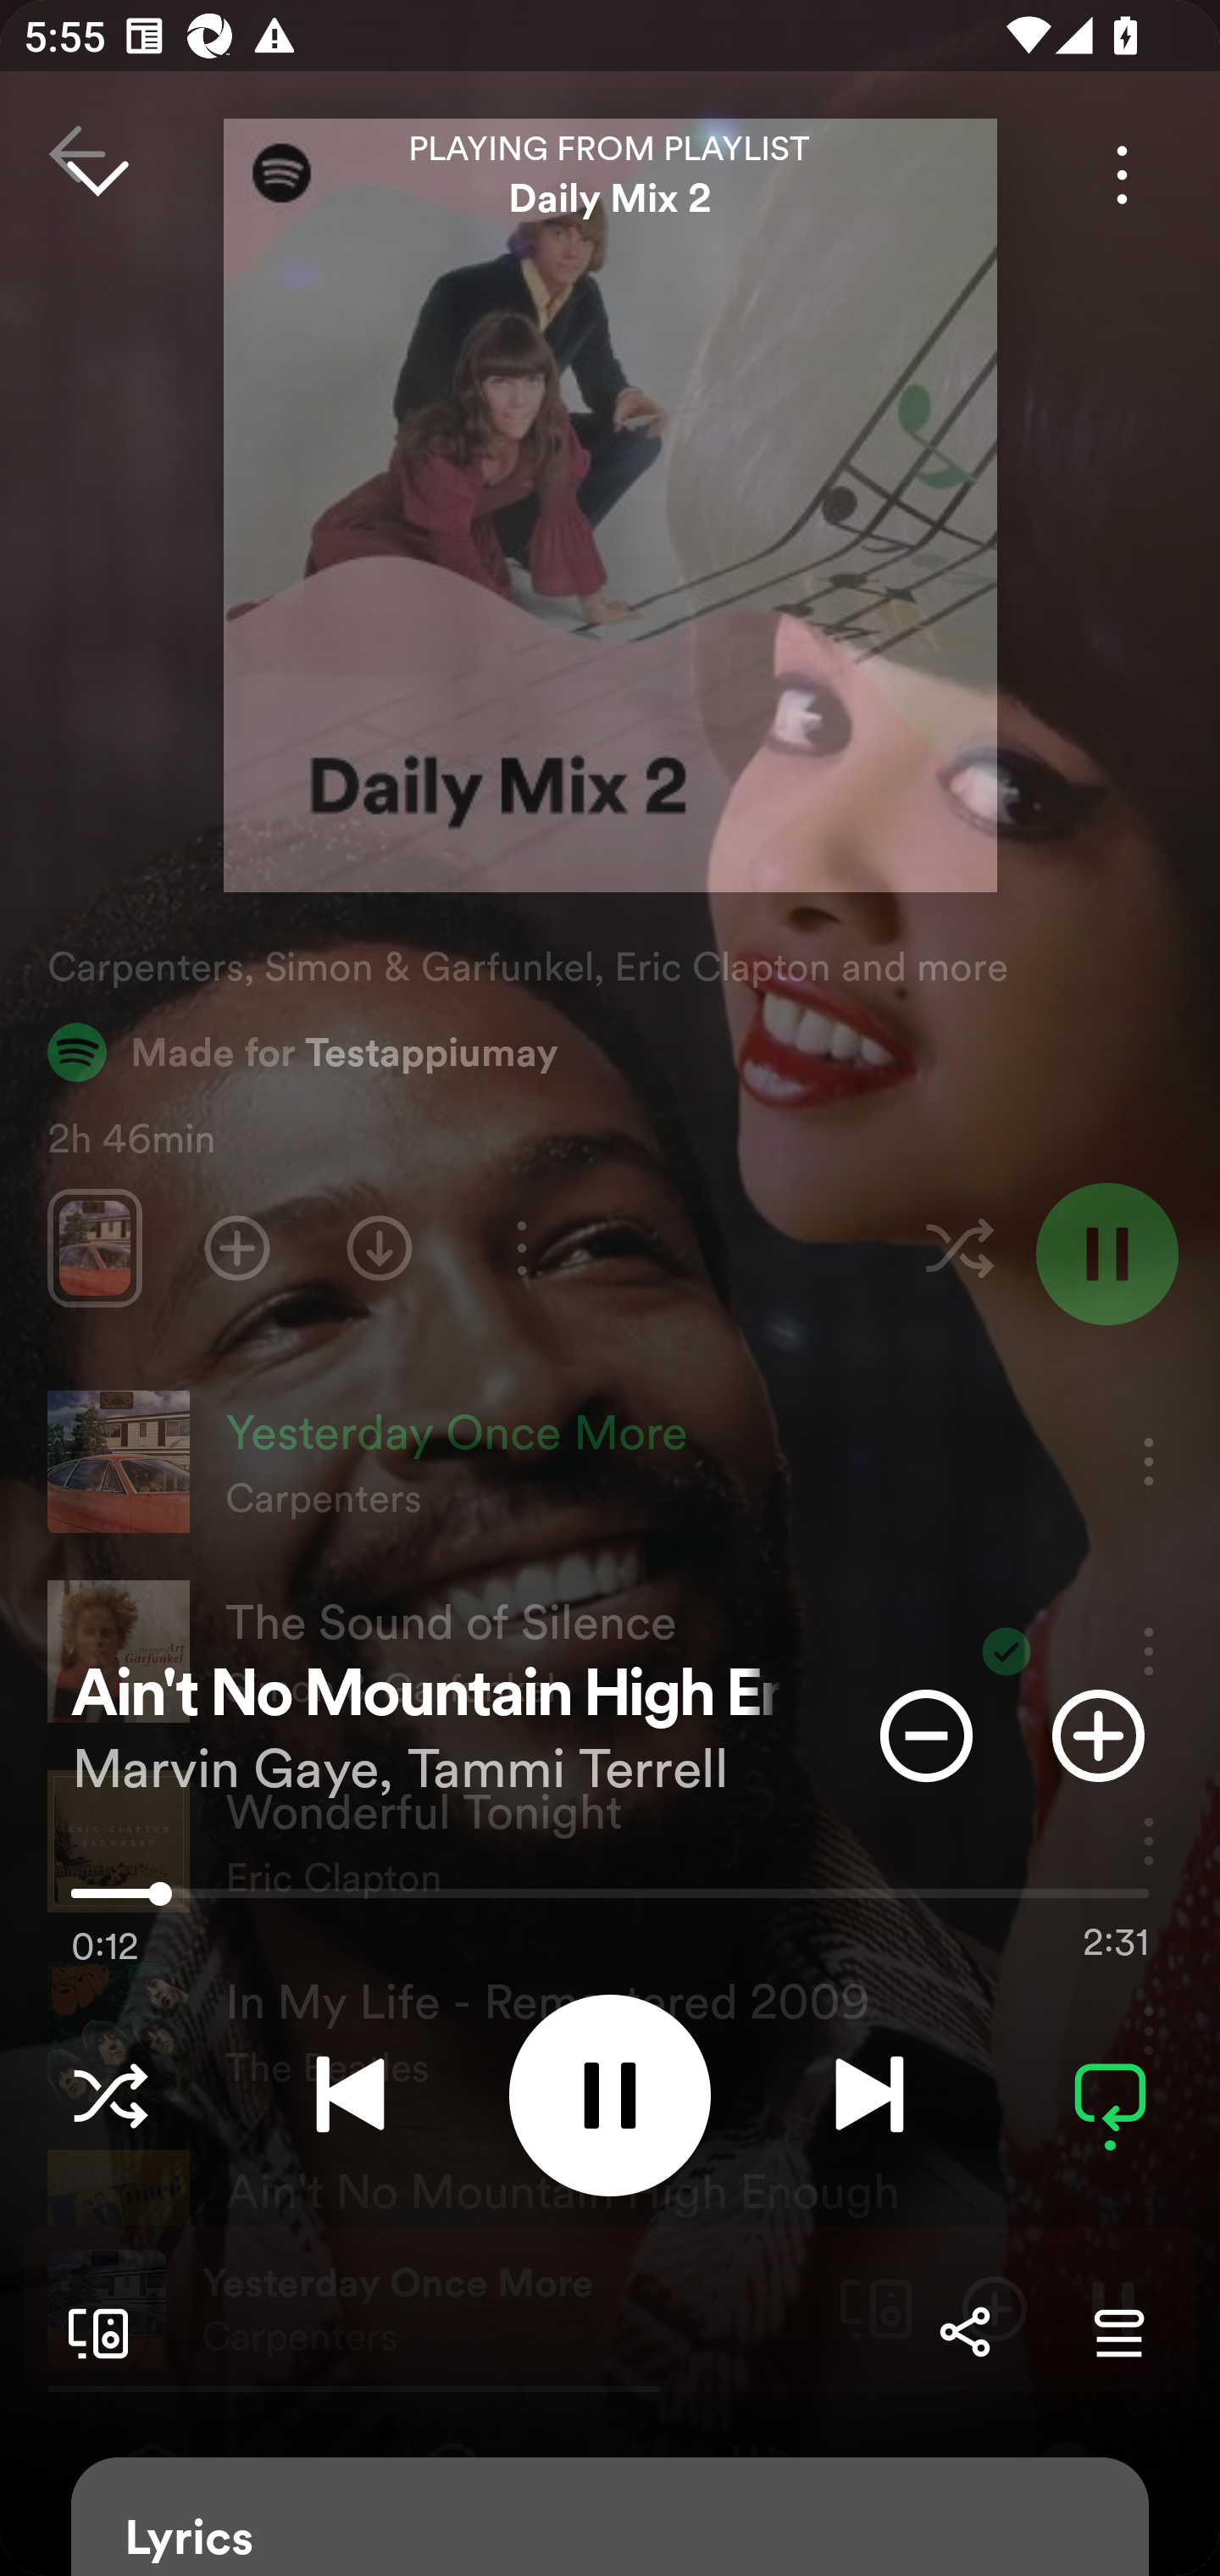 The image size is (1220, 2576). I want to click on Pause, so click(610, 2095).